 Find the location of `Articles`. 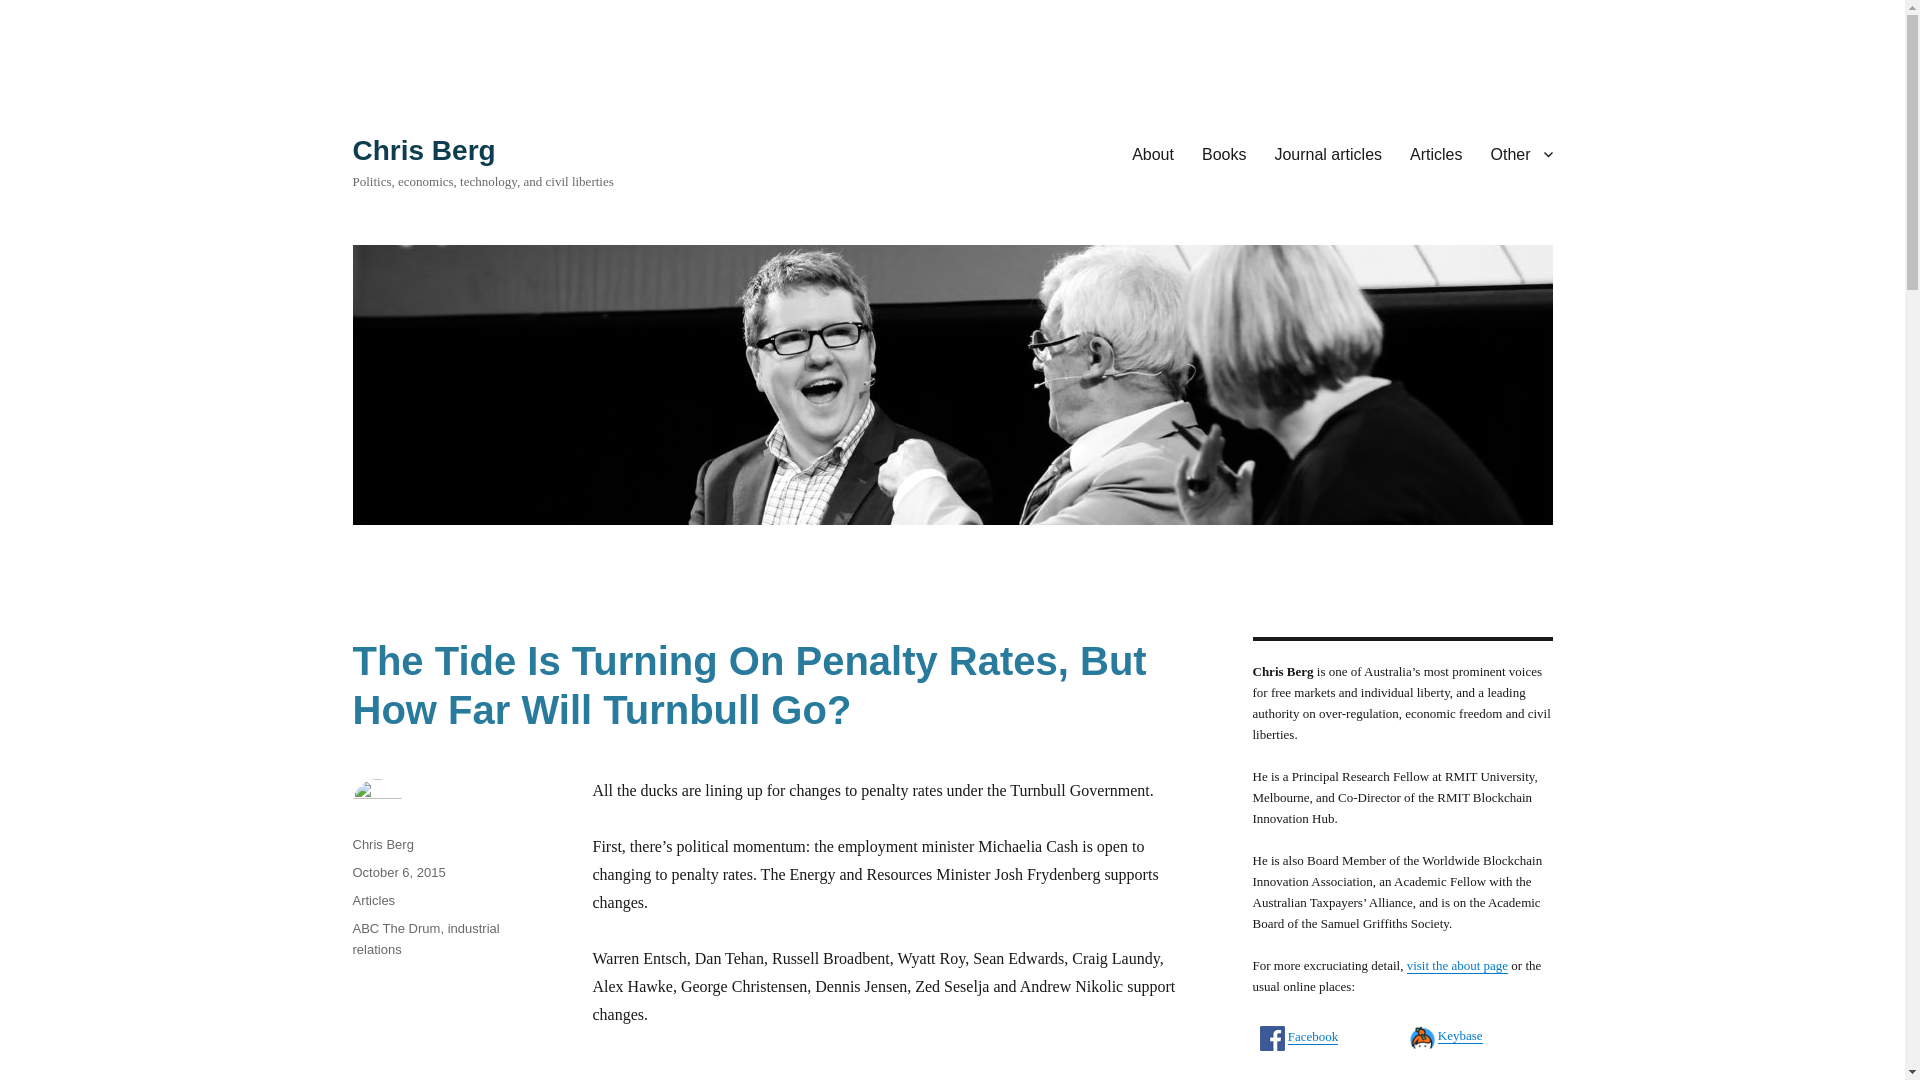

Articles is located at coordinates (1436, 153).